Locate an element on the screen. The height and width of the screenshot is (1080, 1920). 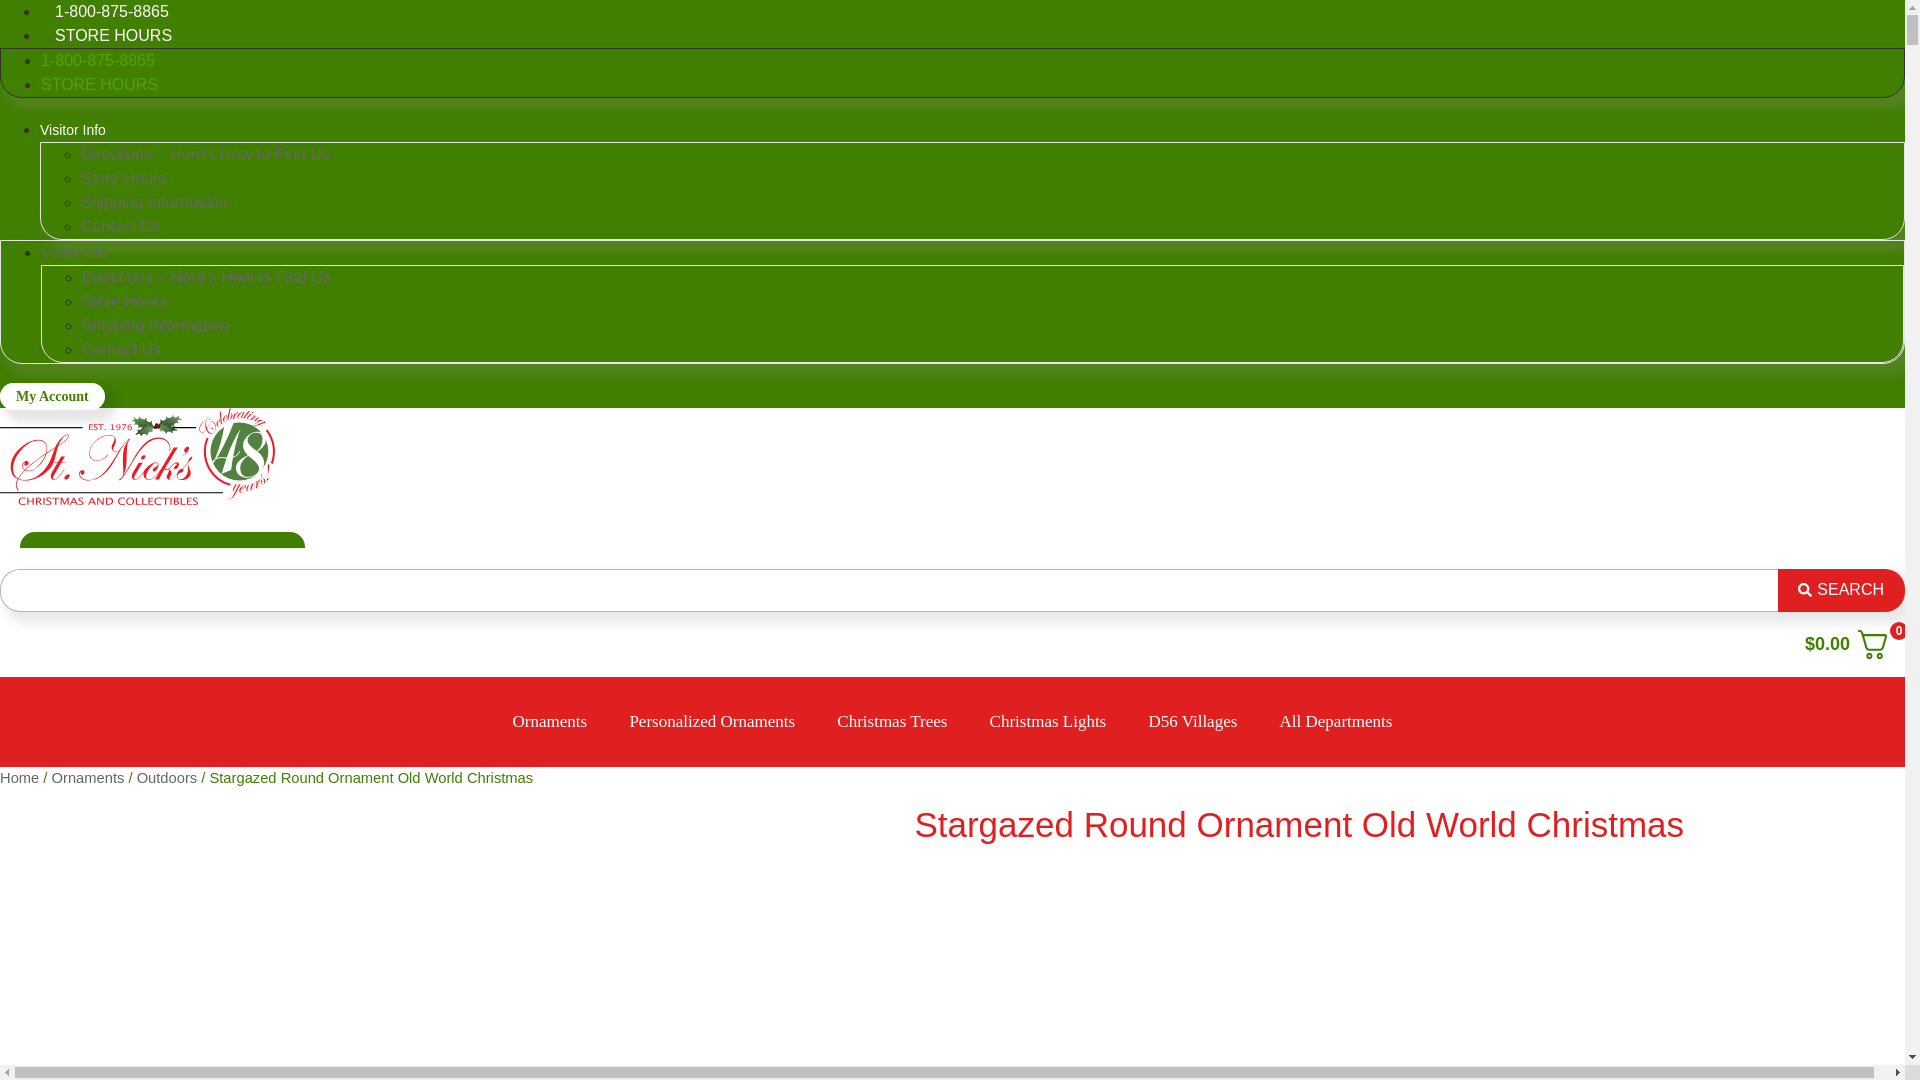
SEARCH is located at coordinates (1840, 590).